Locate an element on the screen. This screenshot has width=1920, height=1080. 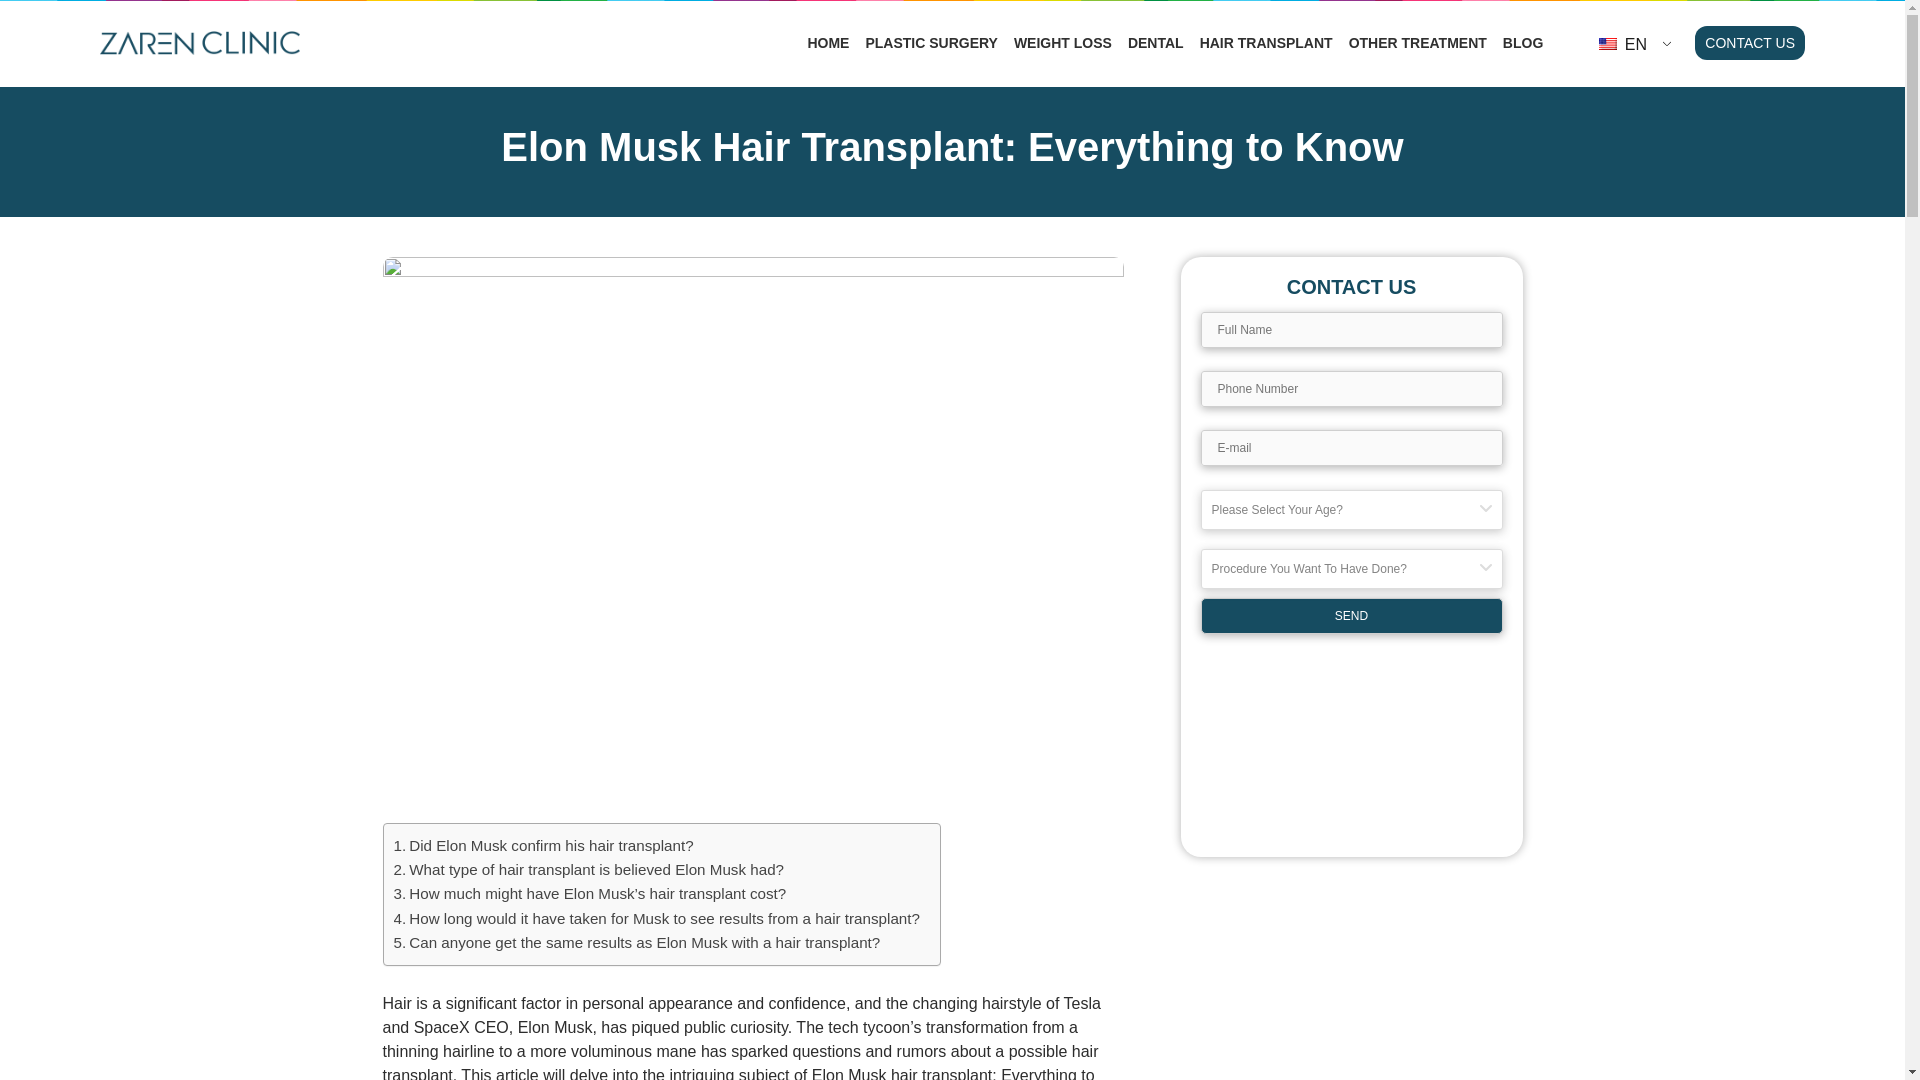
OTHER TREATMENT is located at coordinates (1418, 42).